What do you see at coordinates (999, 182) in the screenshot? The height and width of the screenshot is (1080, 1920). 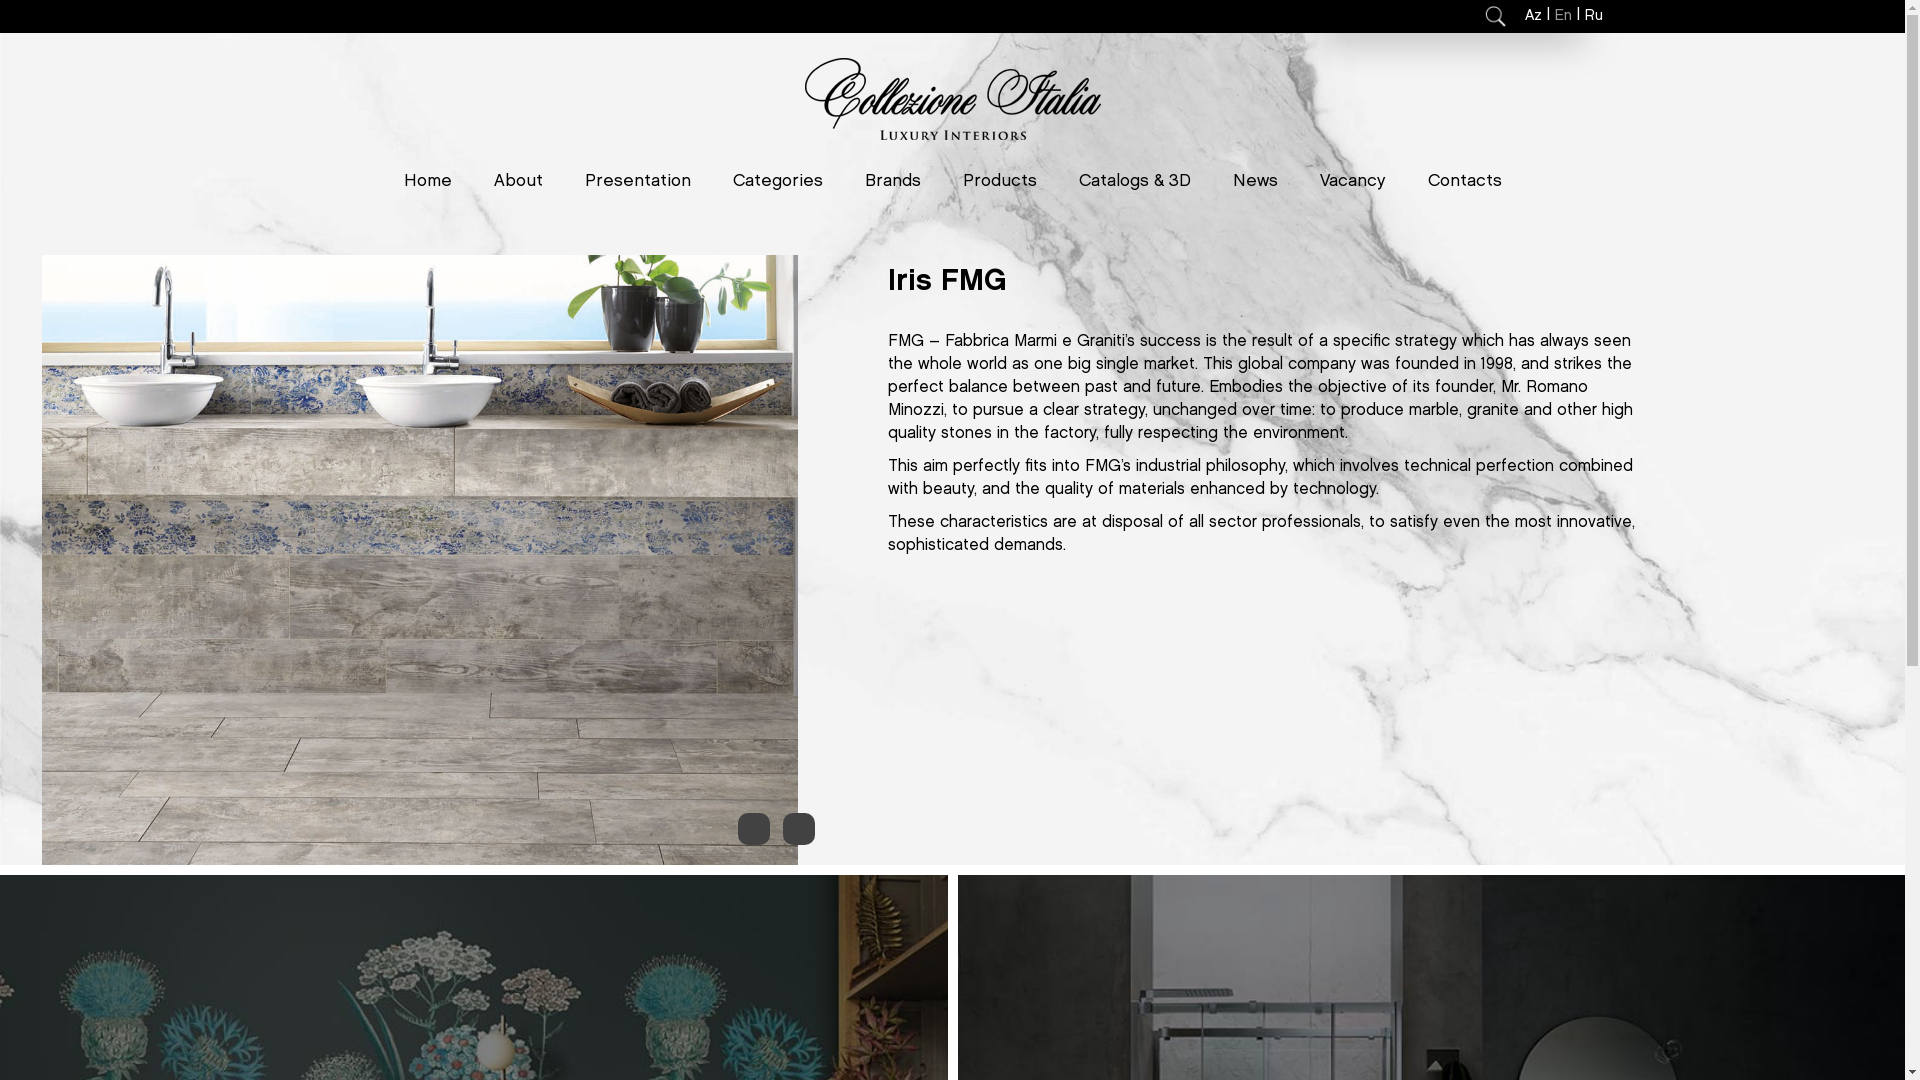 I see `Products` at bounding box center [999, 182].